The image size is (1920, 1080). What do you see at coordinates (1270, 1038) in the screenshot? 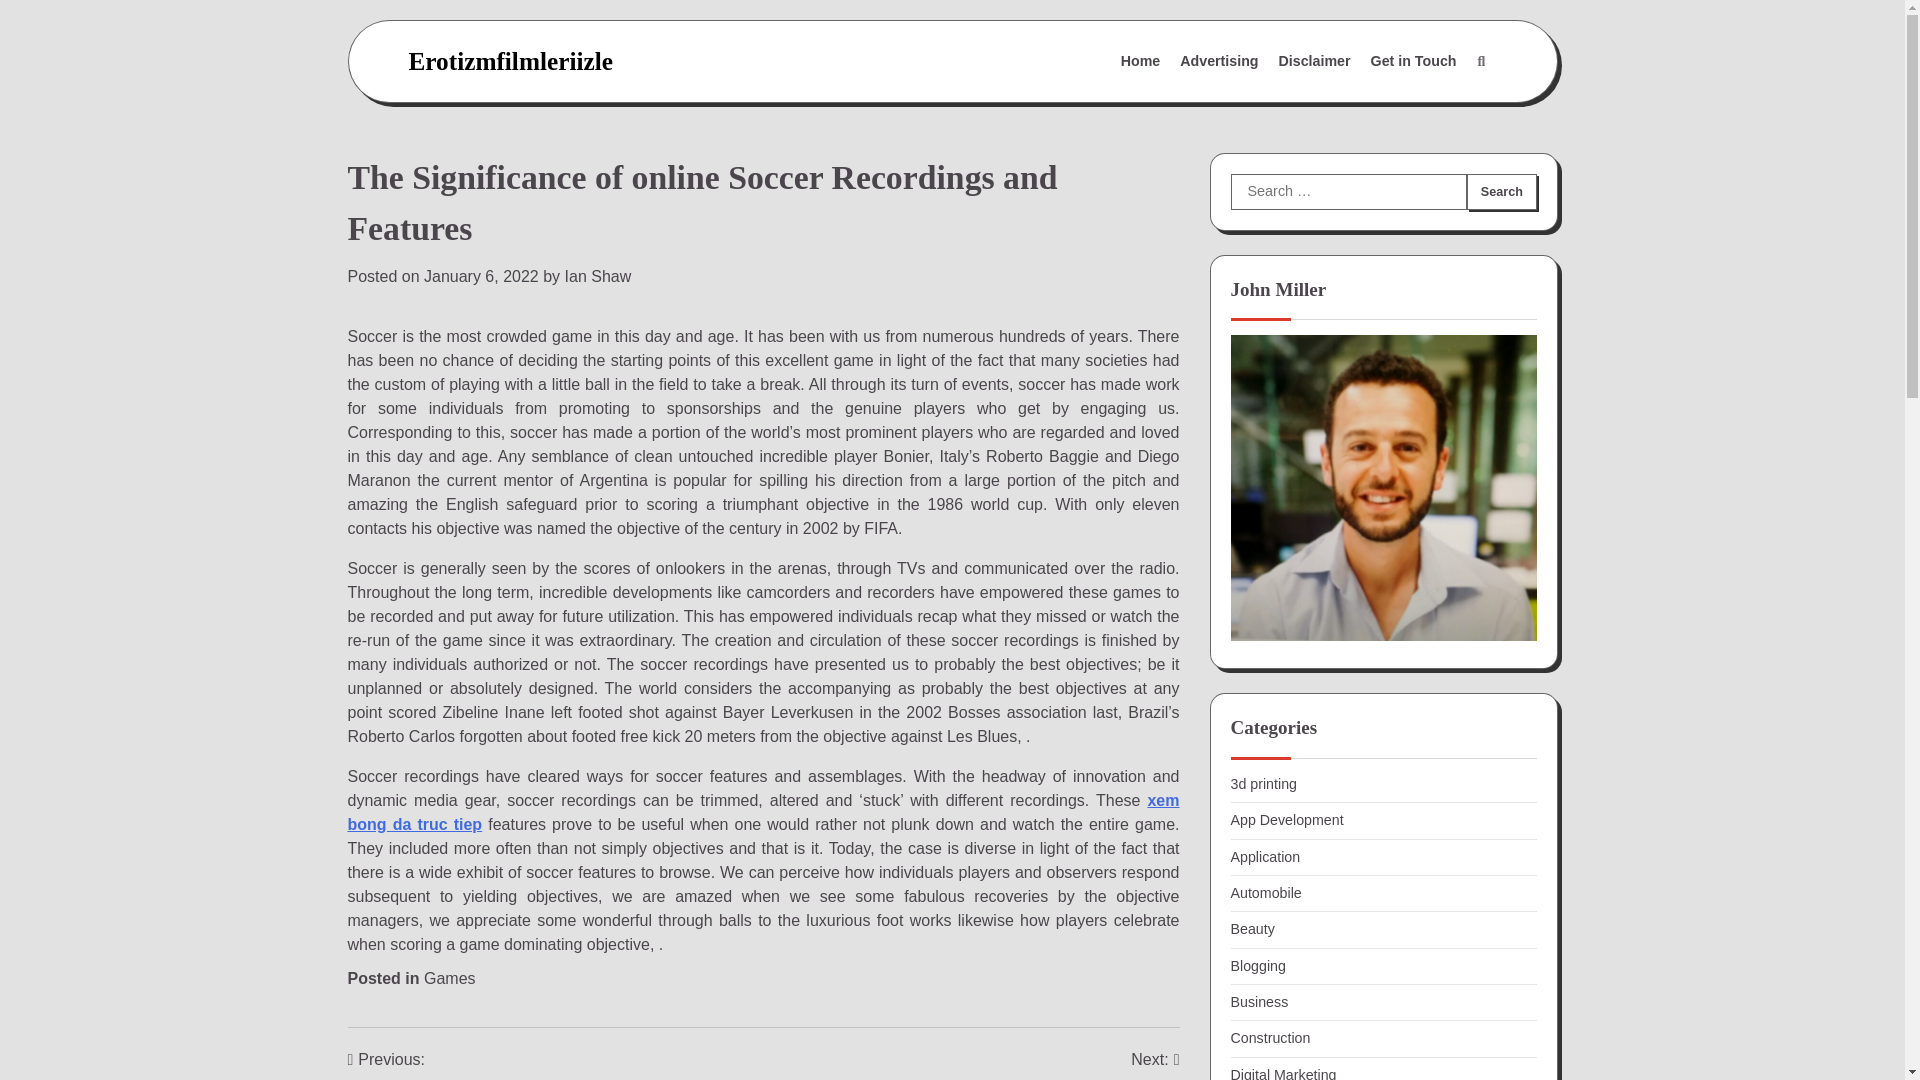
I see `Construction` at bounding box center [1270, 1038].